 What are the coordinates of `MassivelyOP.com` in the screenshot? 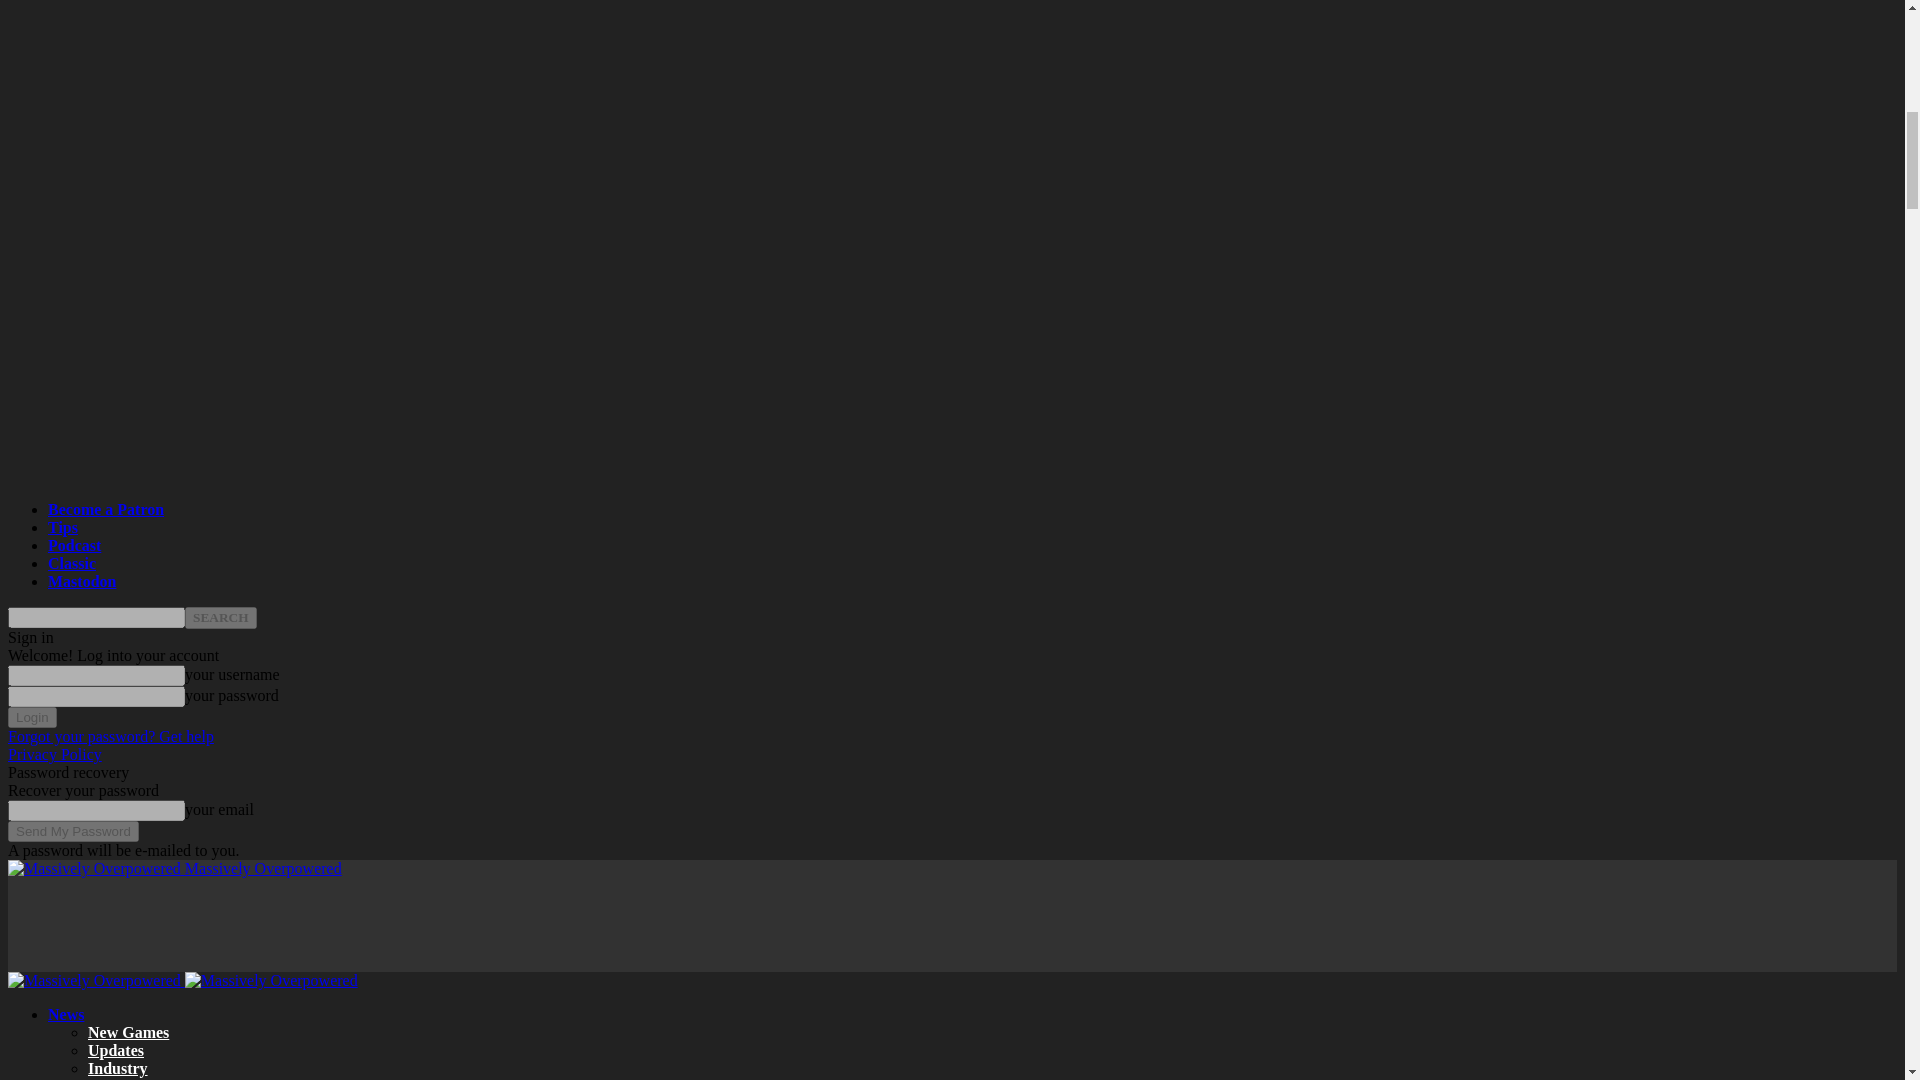 It's located at (270, 981).